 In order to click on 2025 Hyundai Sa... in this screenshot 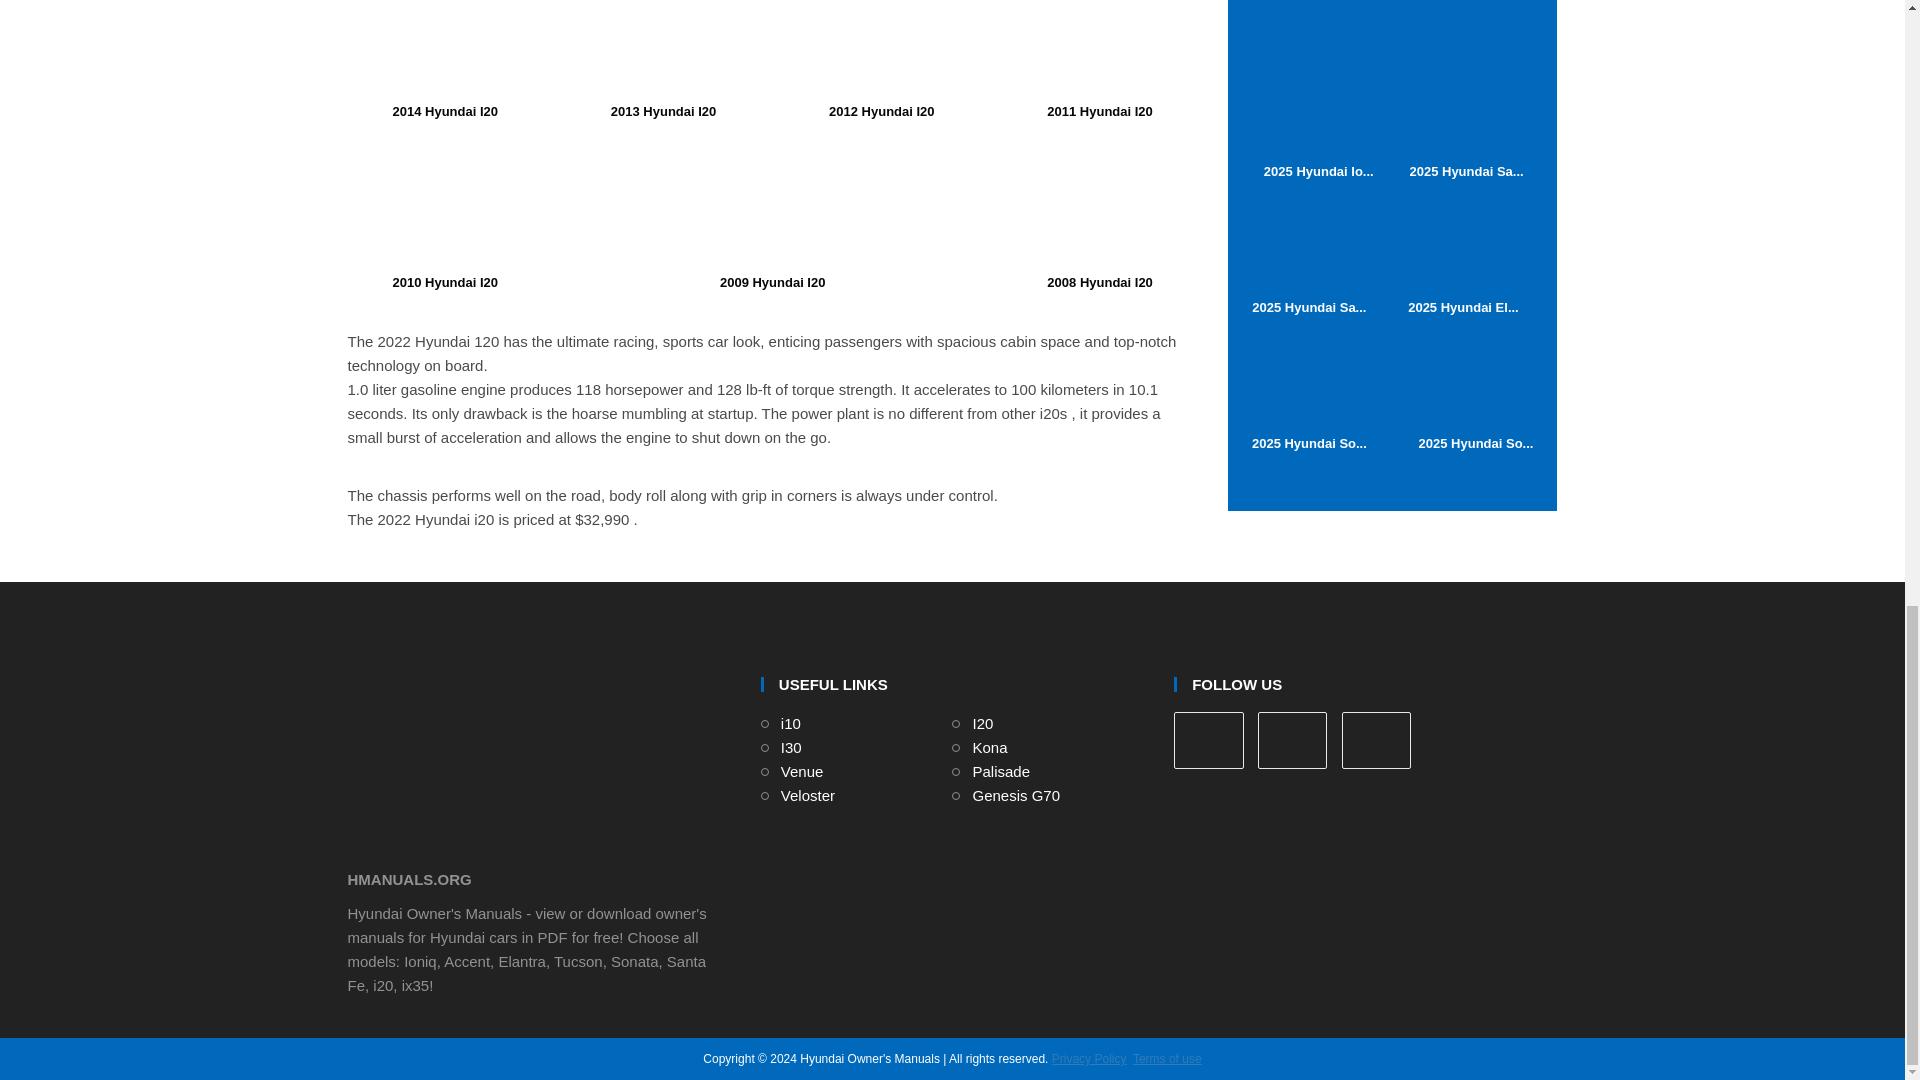, I will do `click(1309, 256)`.